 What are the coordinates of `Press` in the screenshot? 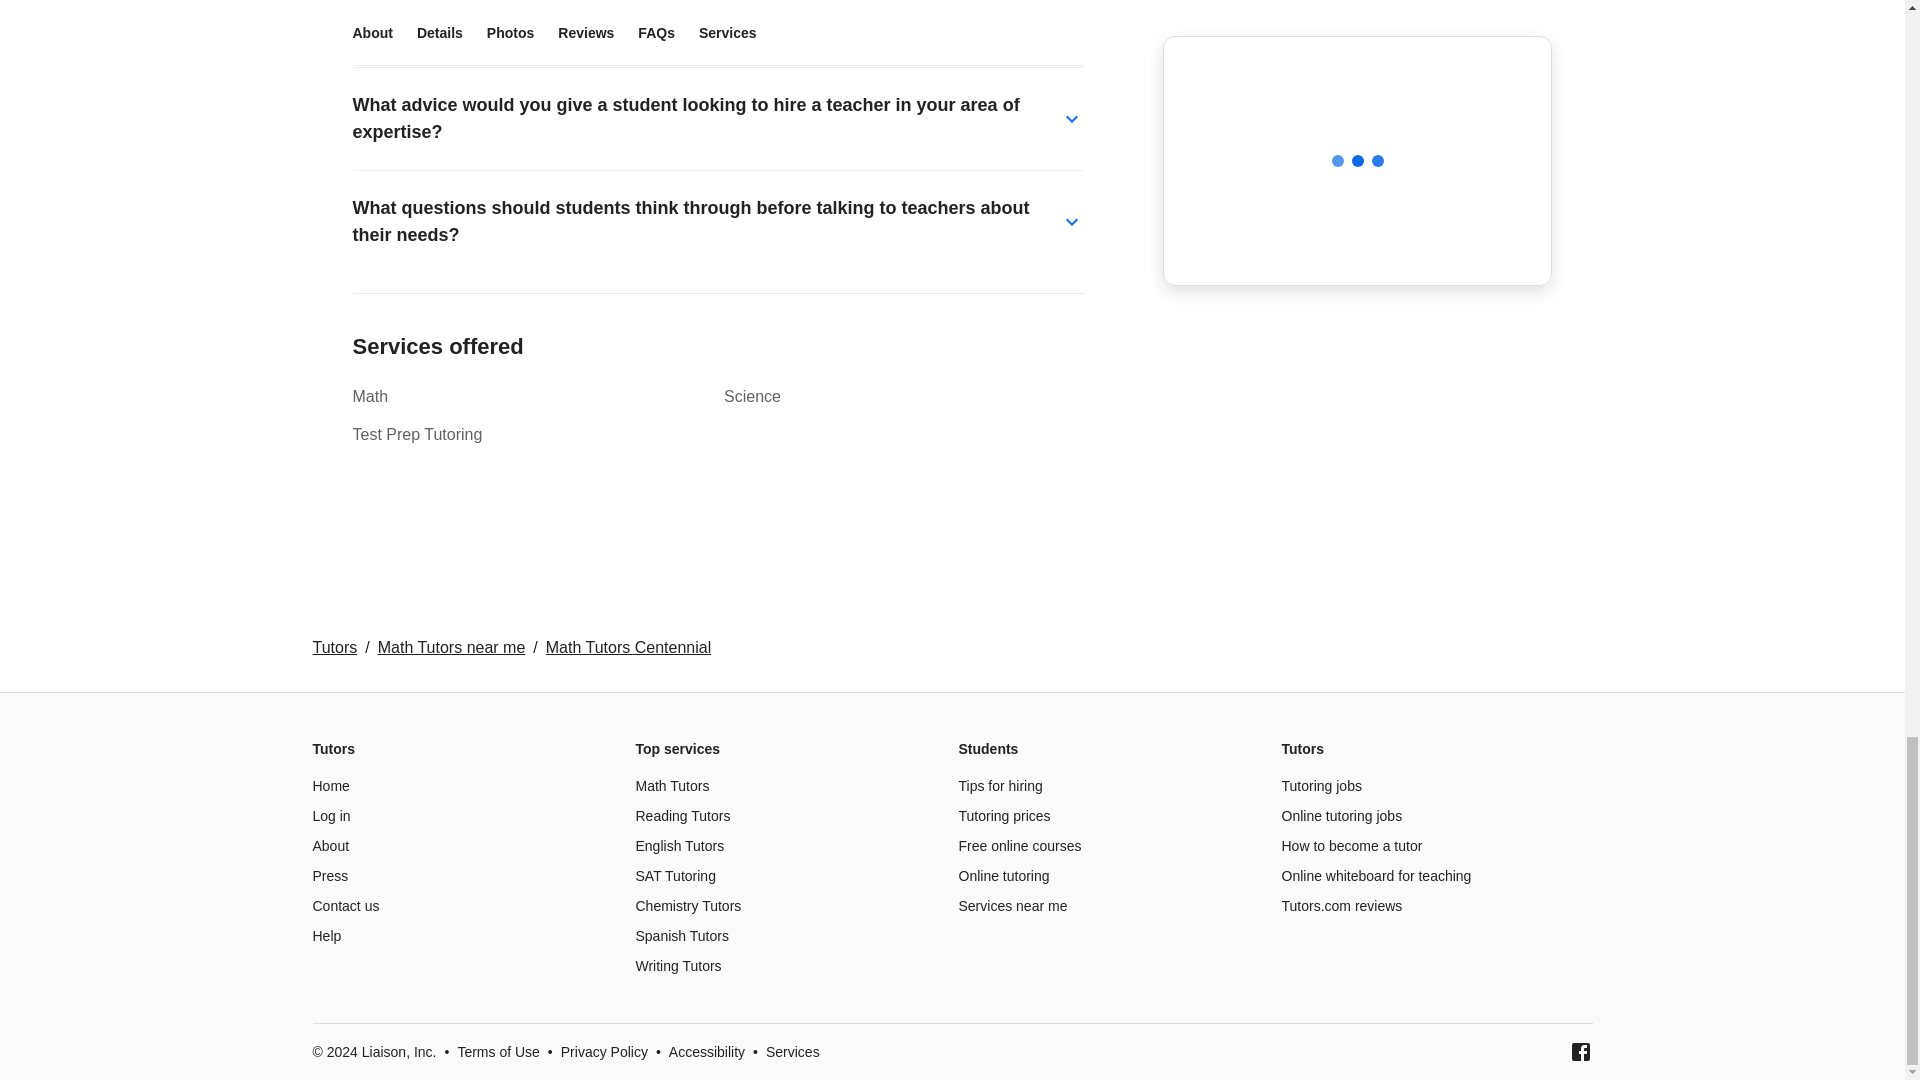 It's located at (329, 876).